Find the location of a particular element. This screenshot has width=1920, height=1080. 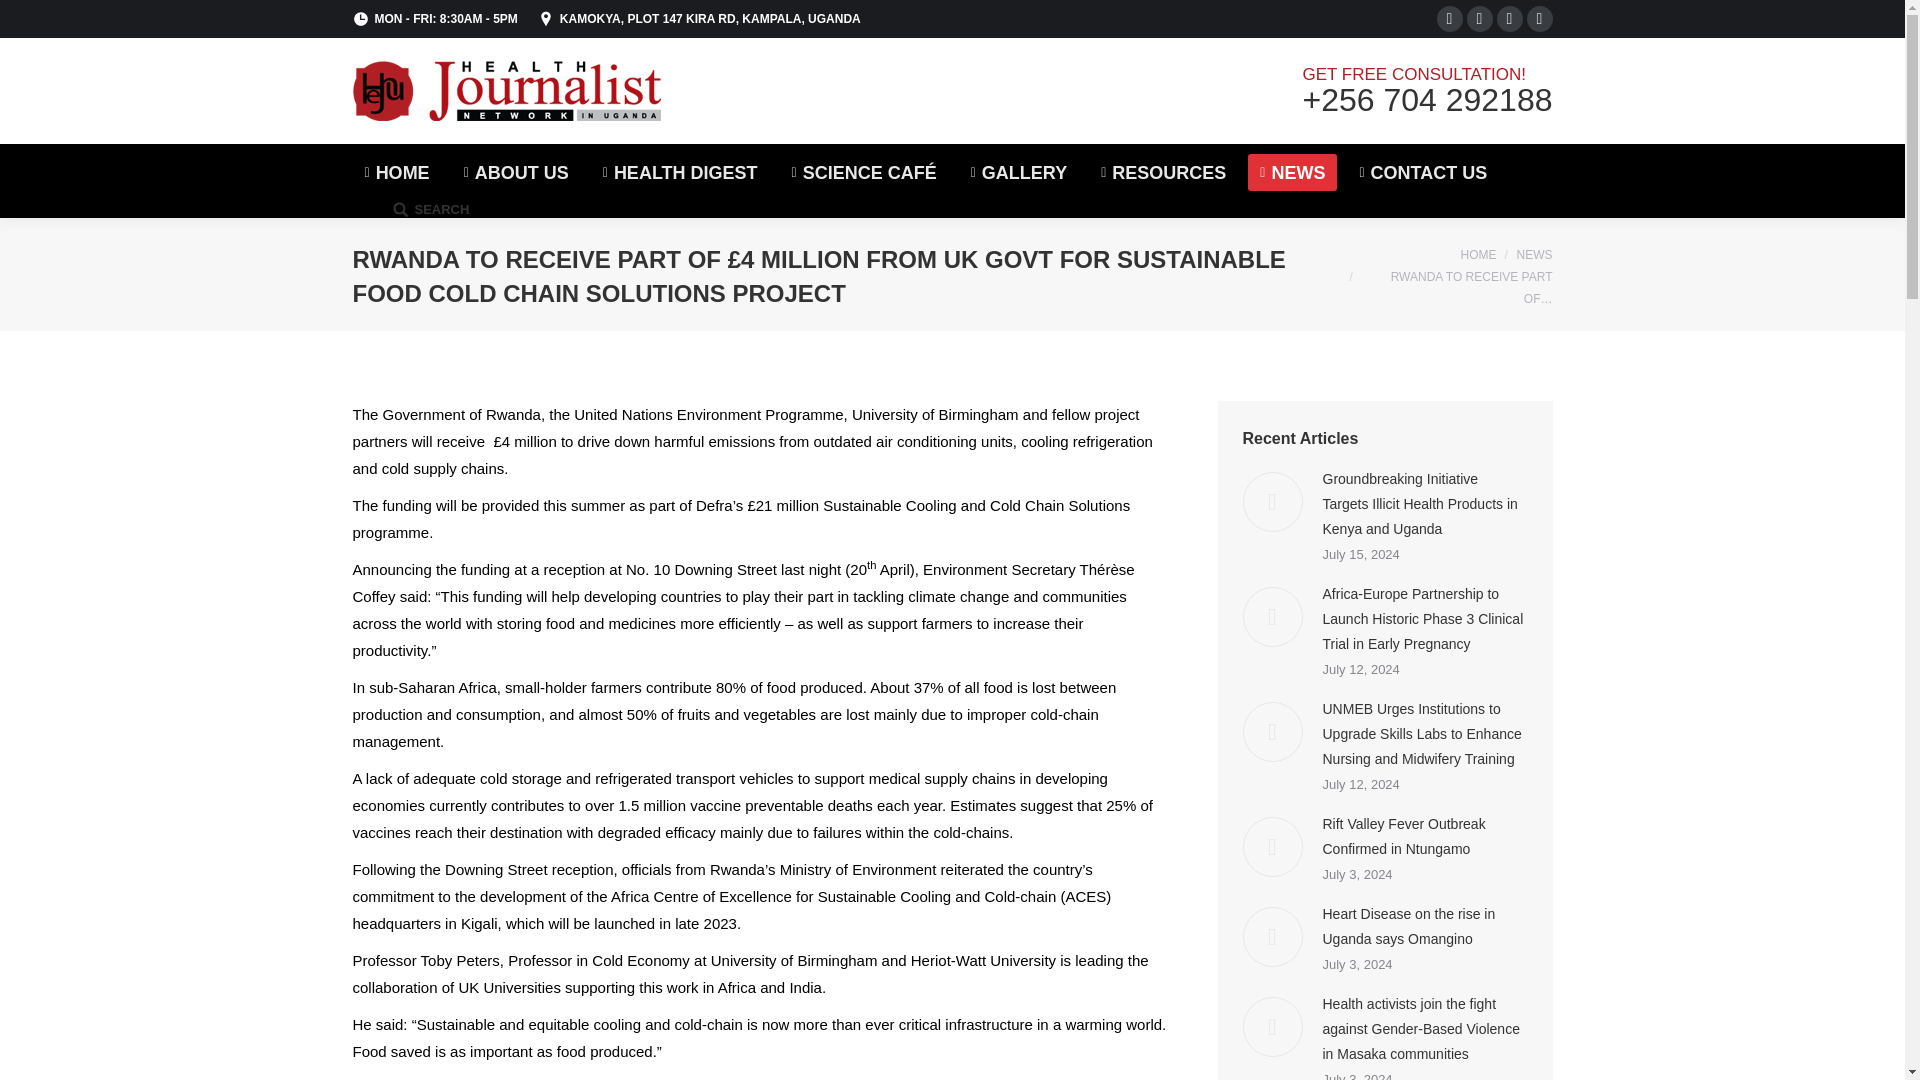

Linkedin is located at coordinates (1510, 19).